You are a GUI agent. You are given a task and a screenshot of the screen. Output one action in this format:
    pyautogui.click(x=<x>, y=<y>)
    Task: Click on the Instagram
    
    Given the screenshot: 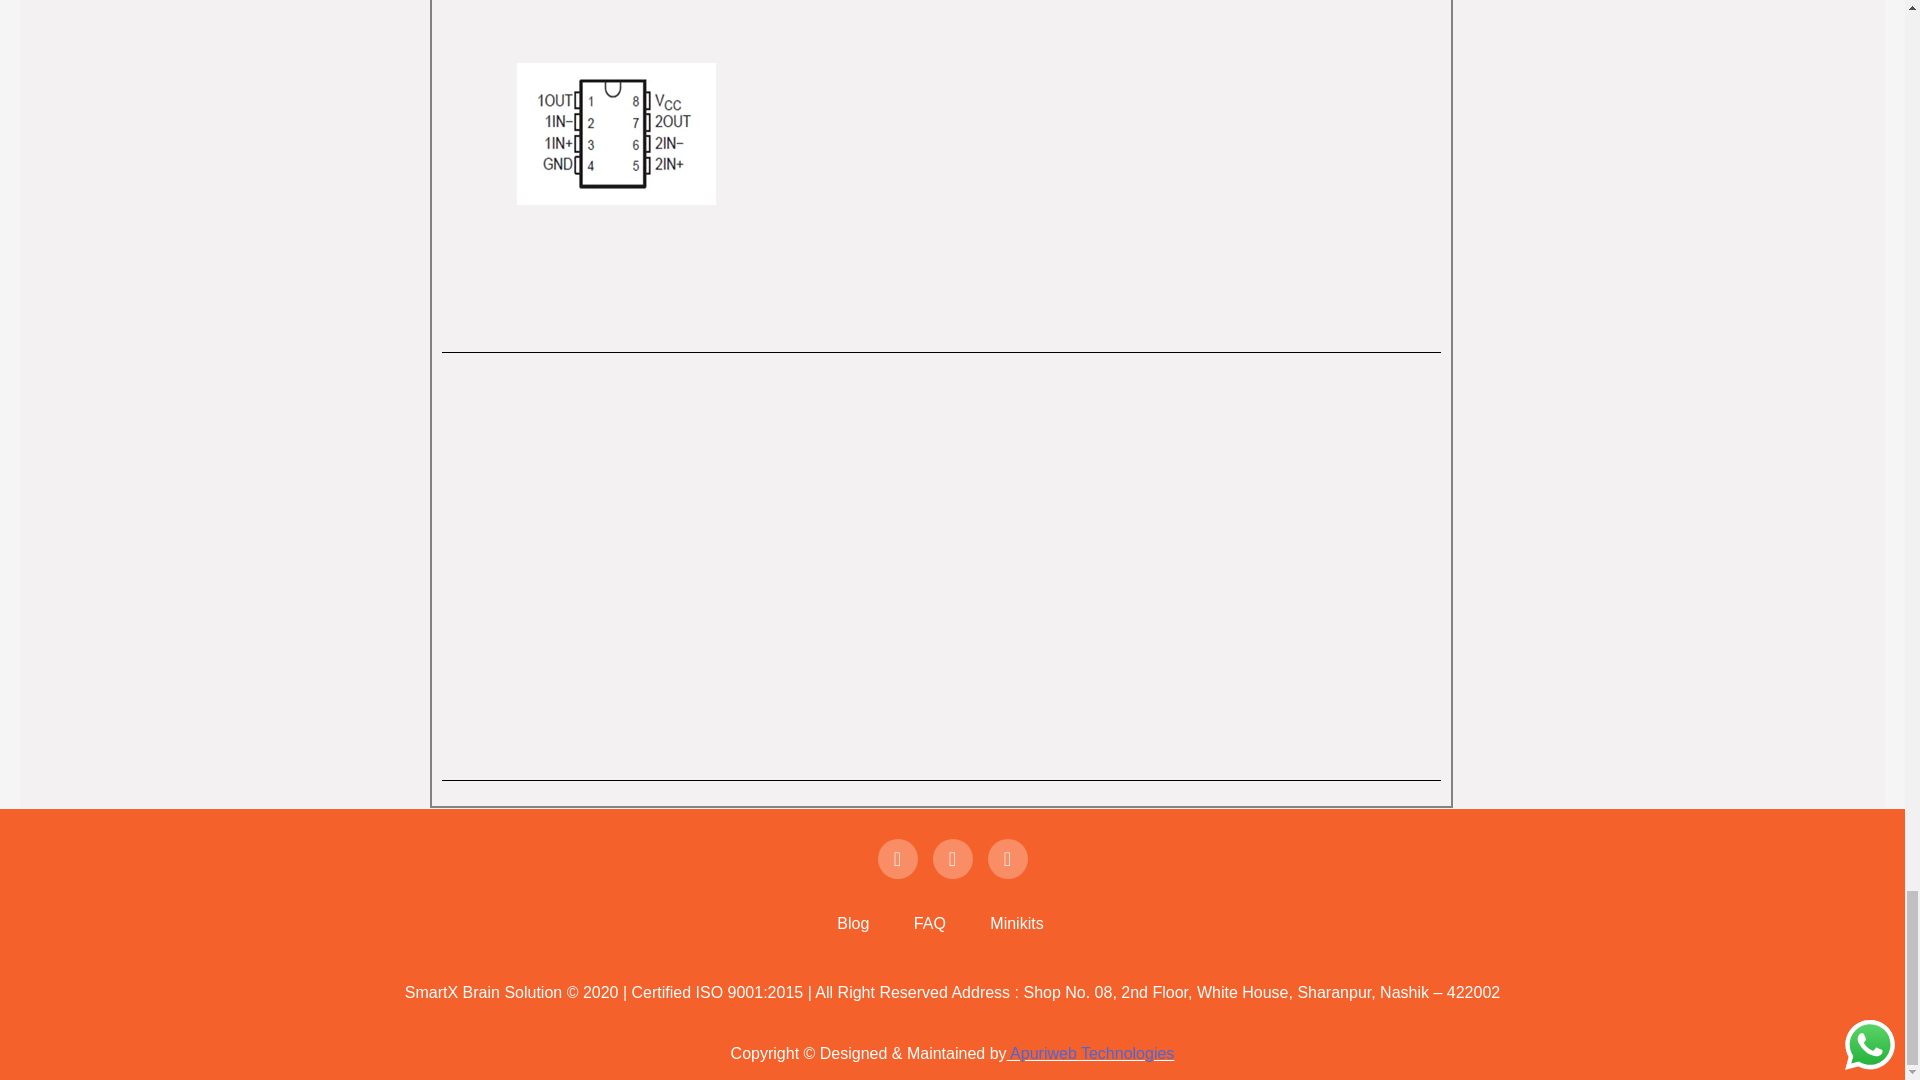 What is the action you would take?
    pyautogui.click(x=951, y=859)
    